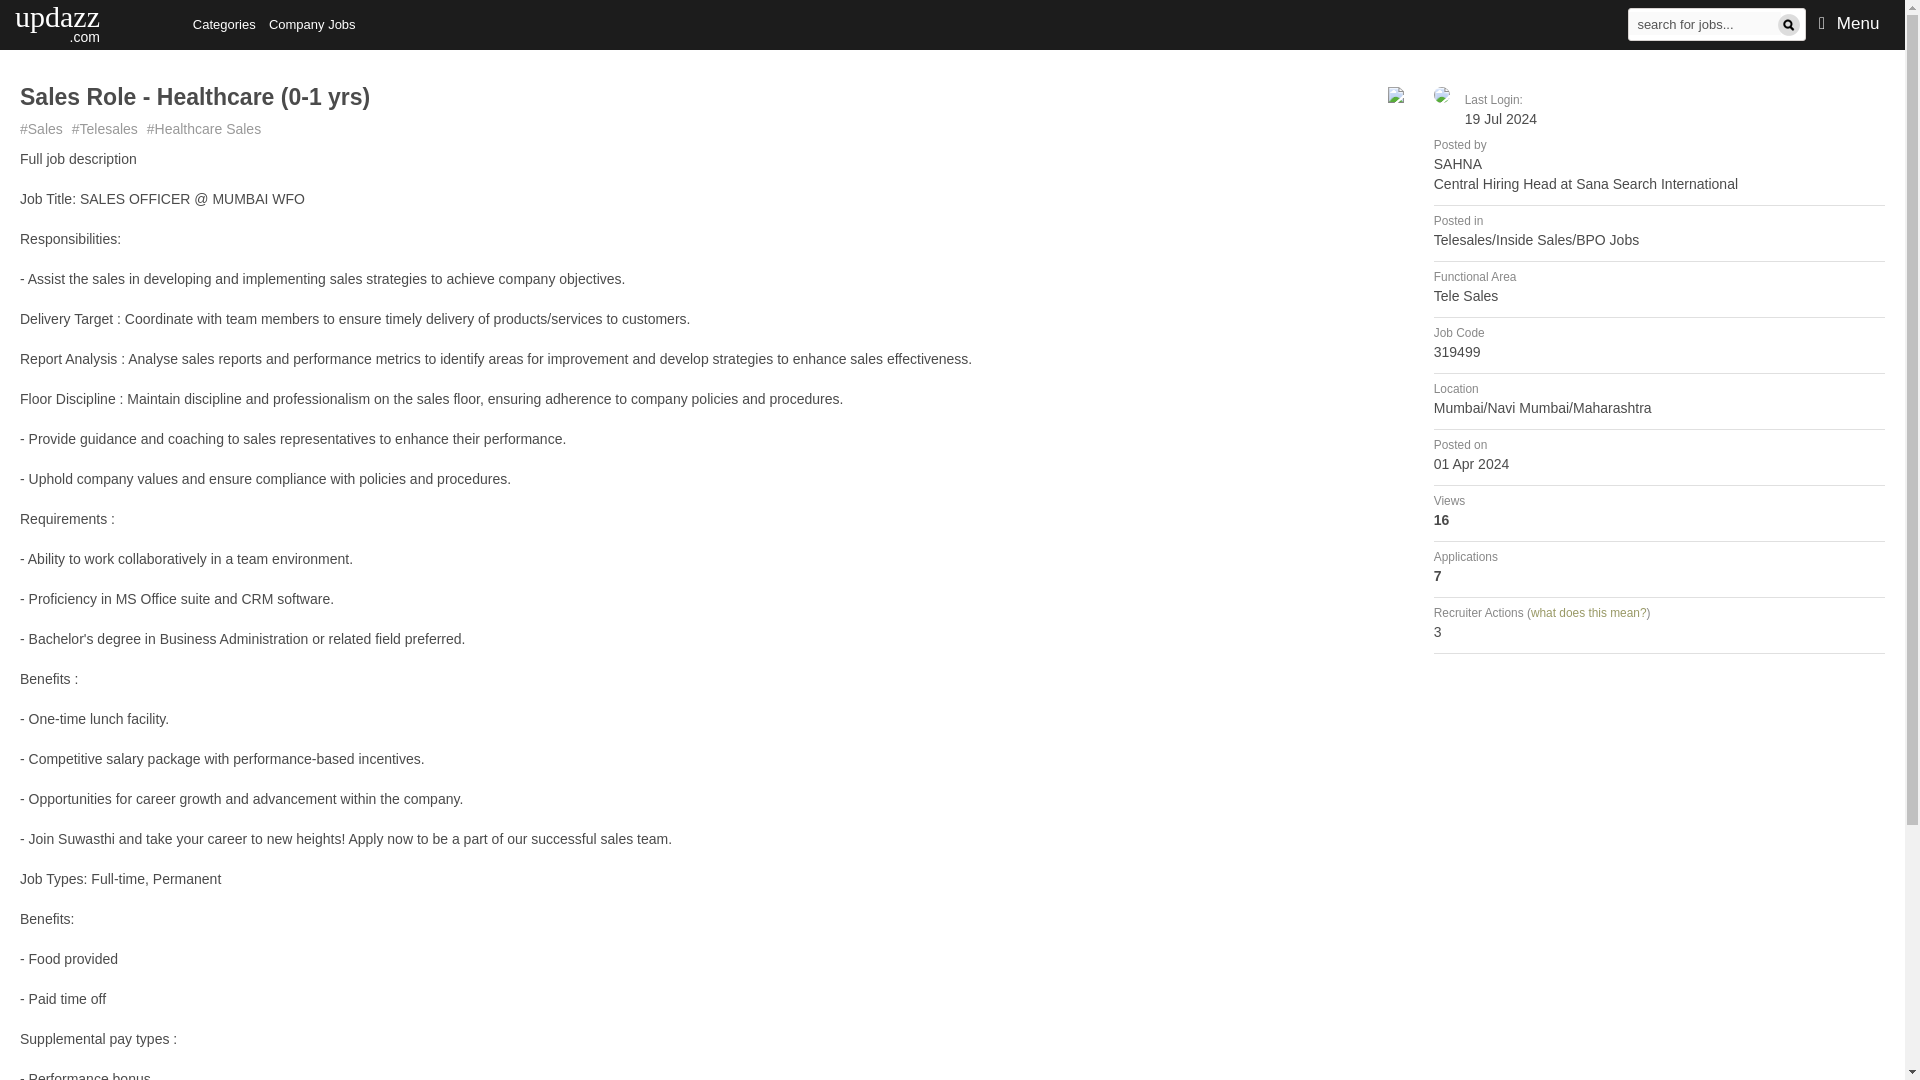  Describe the element at coordinates (1704, 22) in the screenshot. I see `Healthcare Sales Jobs` at that location.